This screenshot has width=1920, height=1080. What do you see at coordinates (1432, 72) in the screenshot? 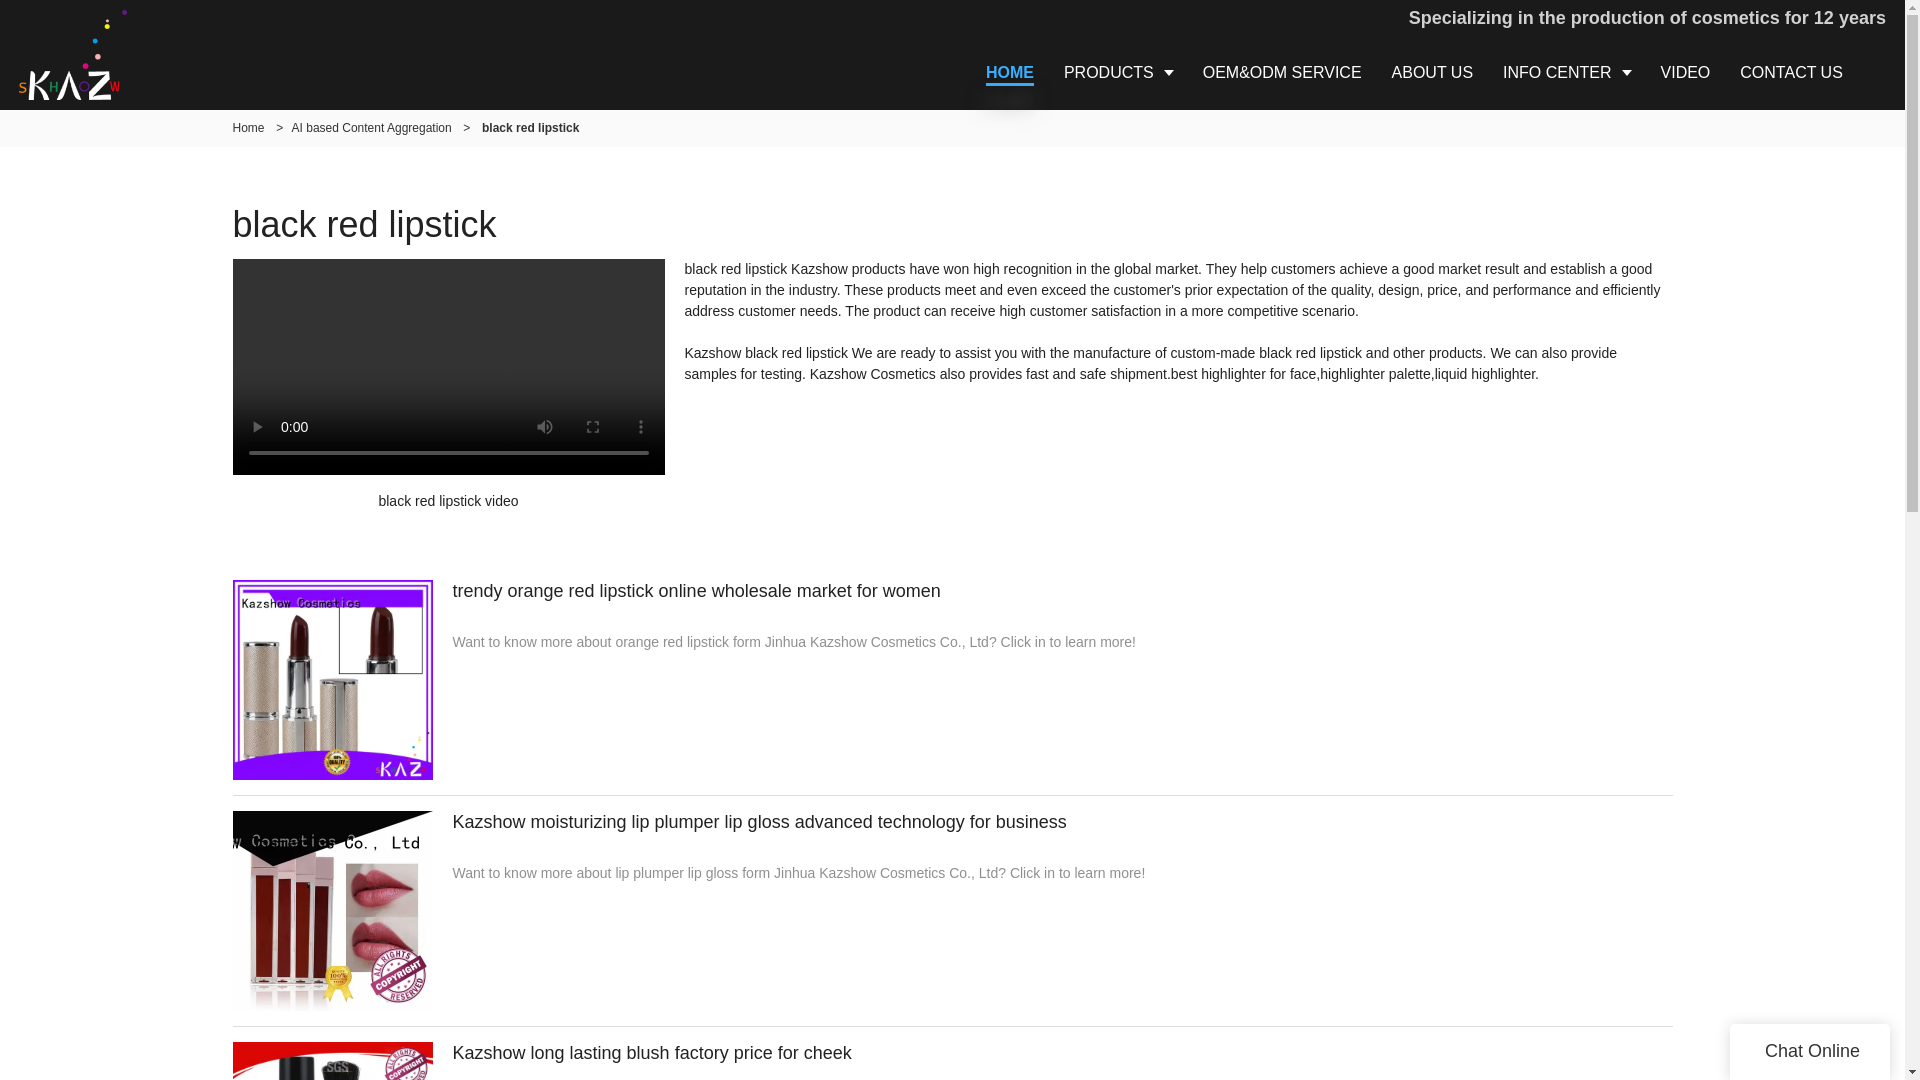
I see `ABOUT US` at bounding box center [1432, 72].